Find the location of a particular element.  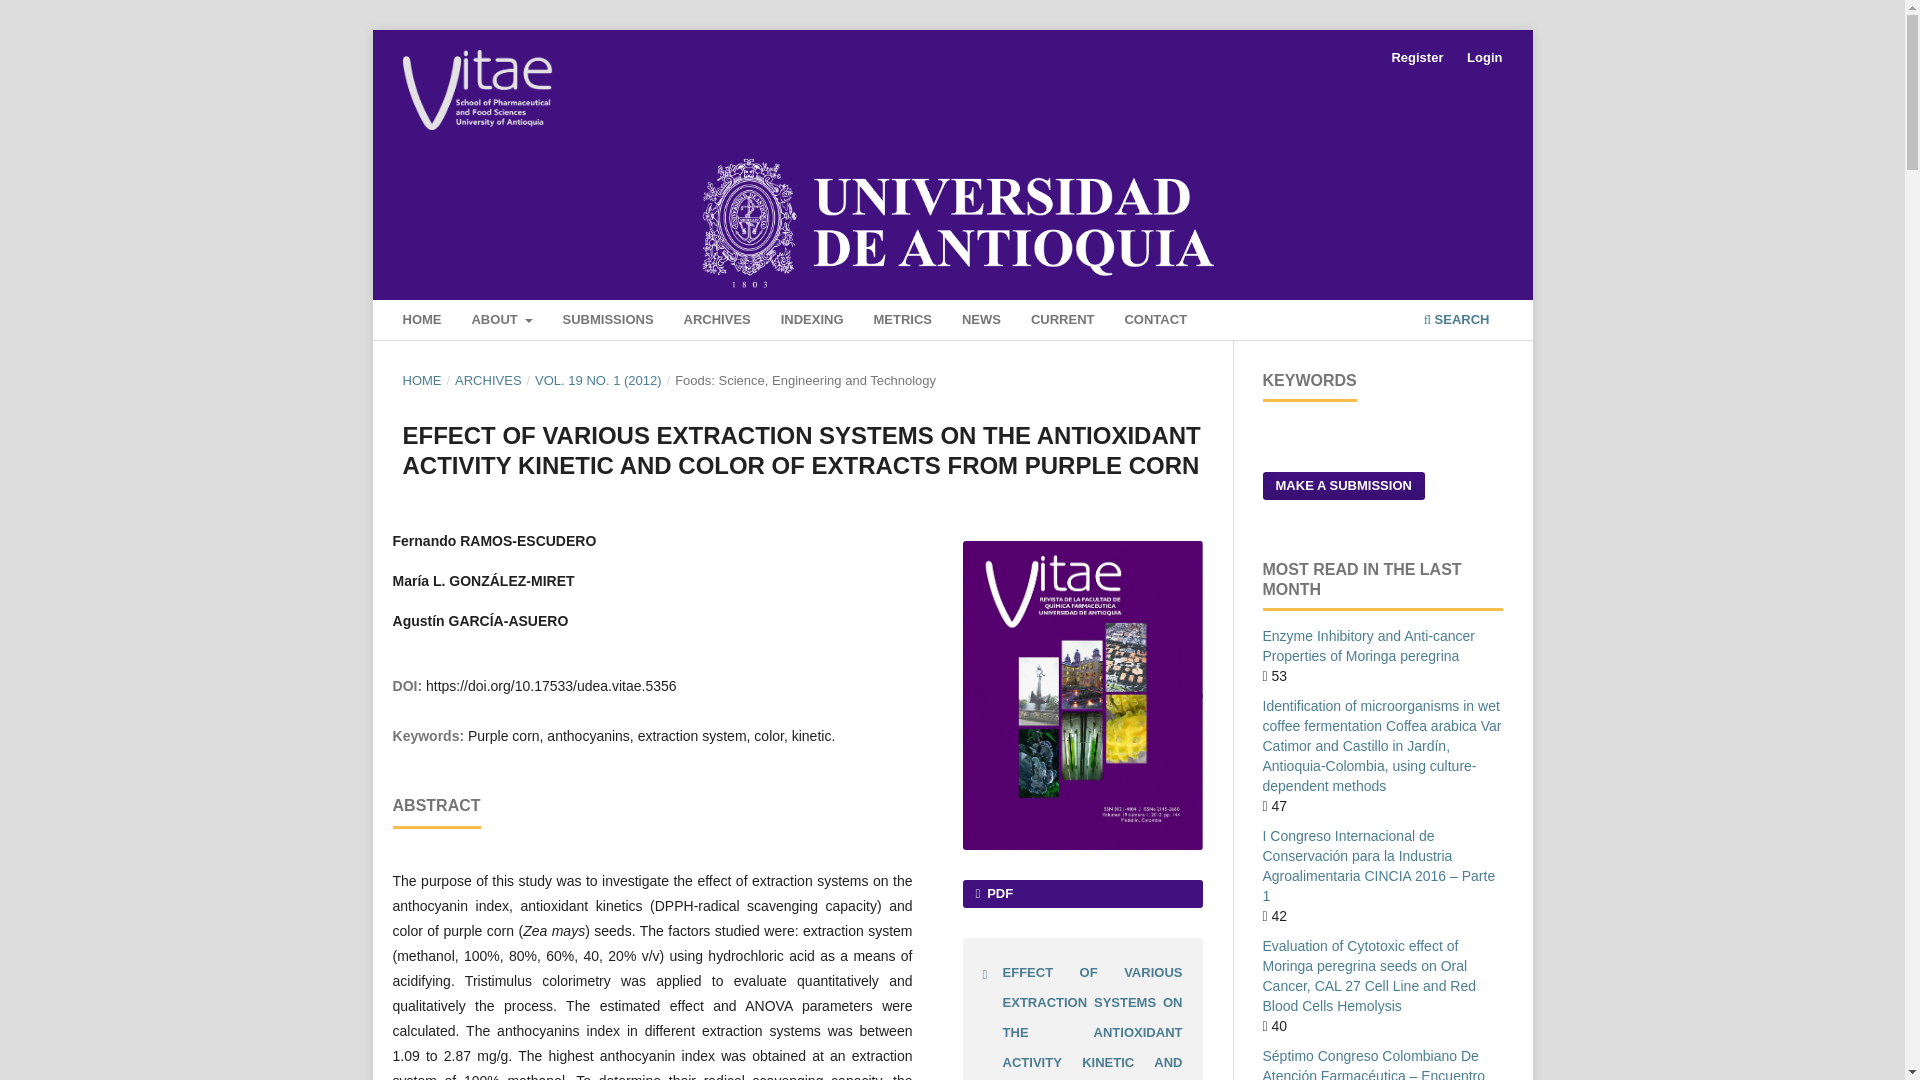

METRICS is located at coordinates (902, 322).